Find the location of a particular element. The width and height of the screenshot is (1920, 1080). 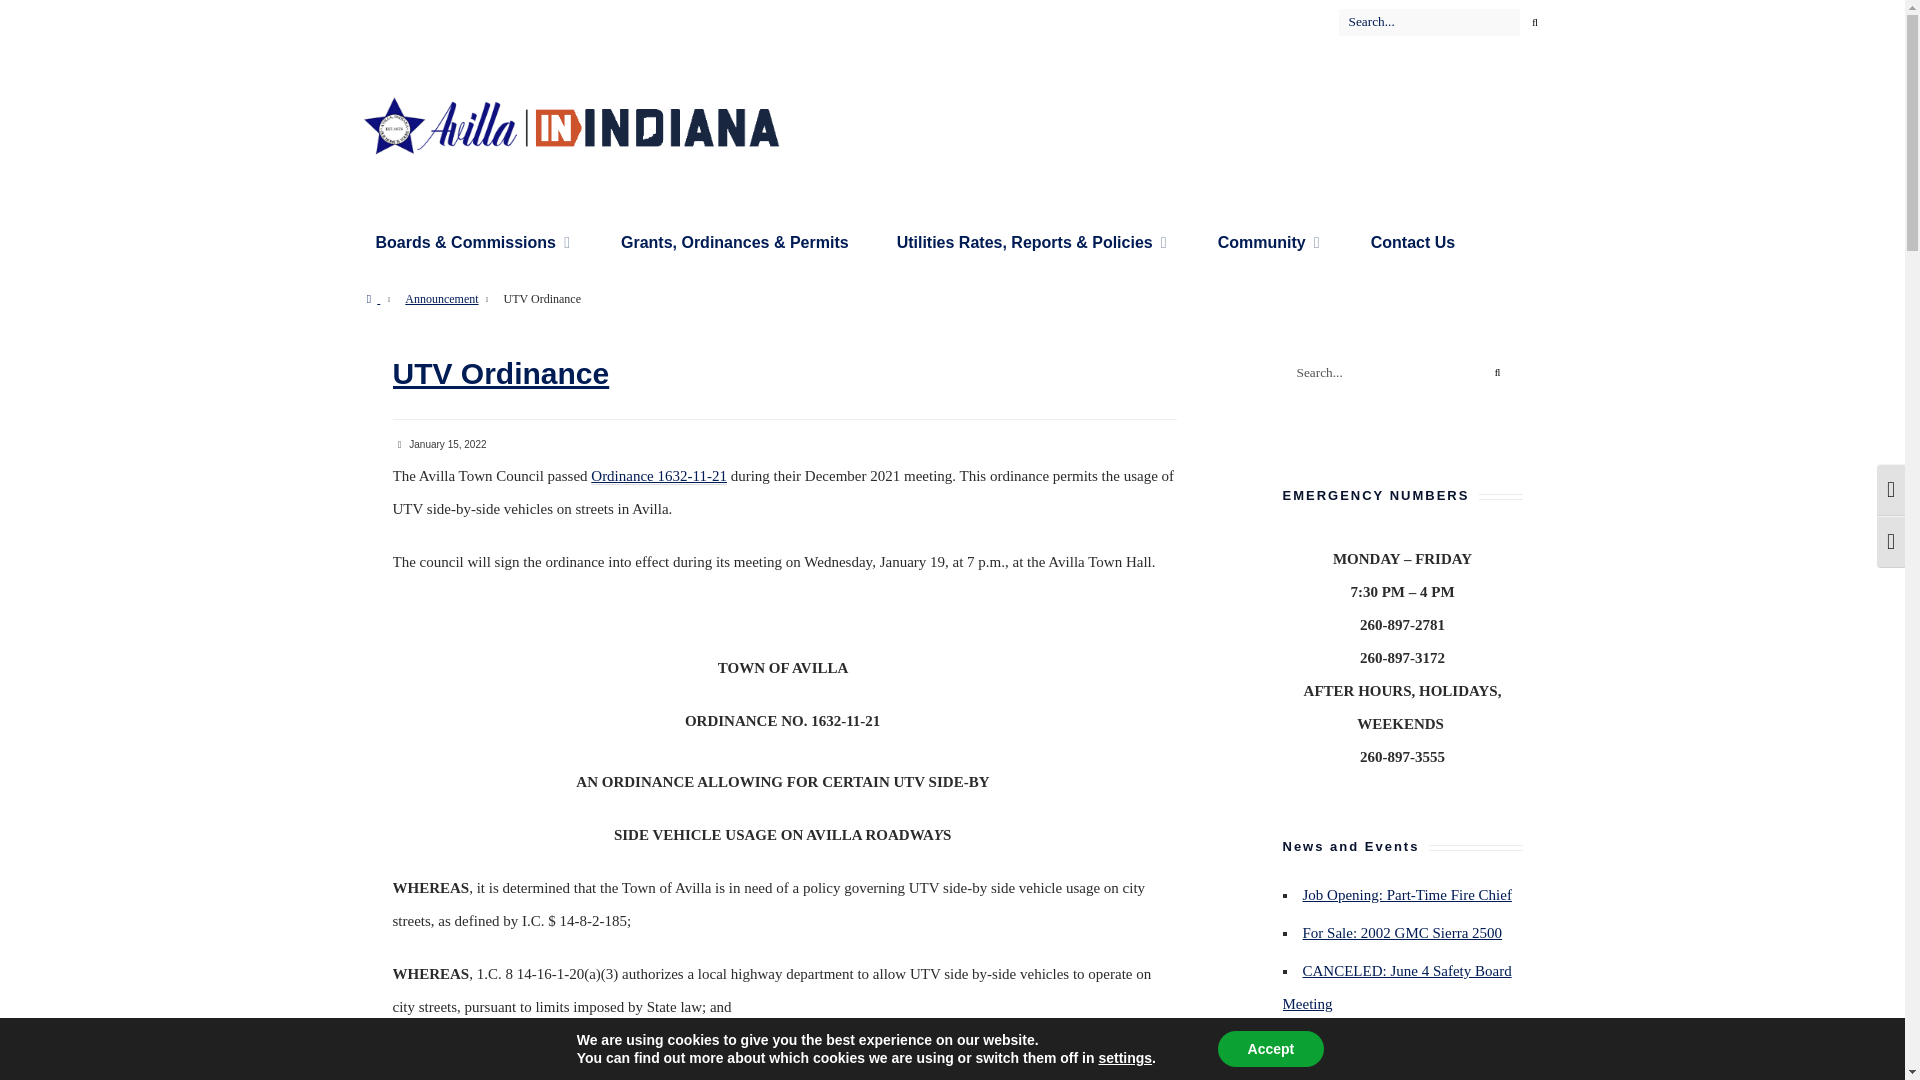

Announcement is located at coordinates (442, 298).